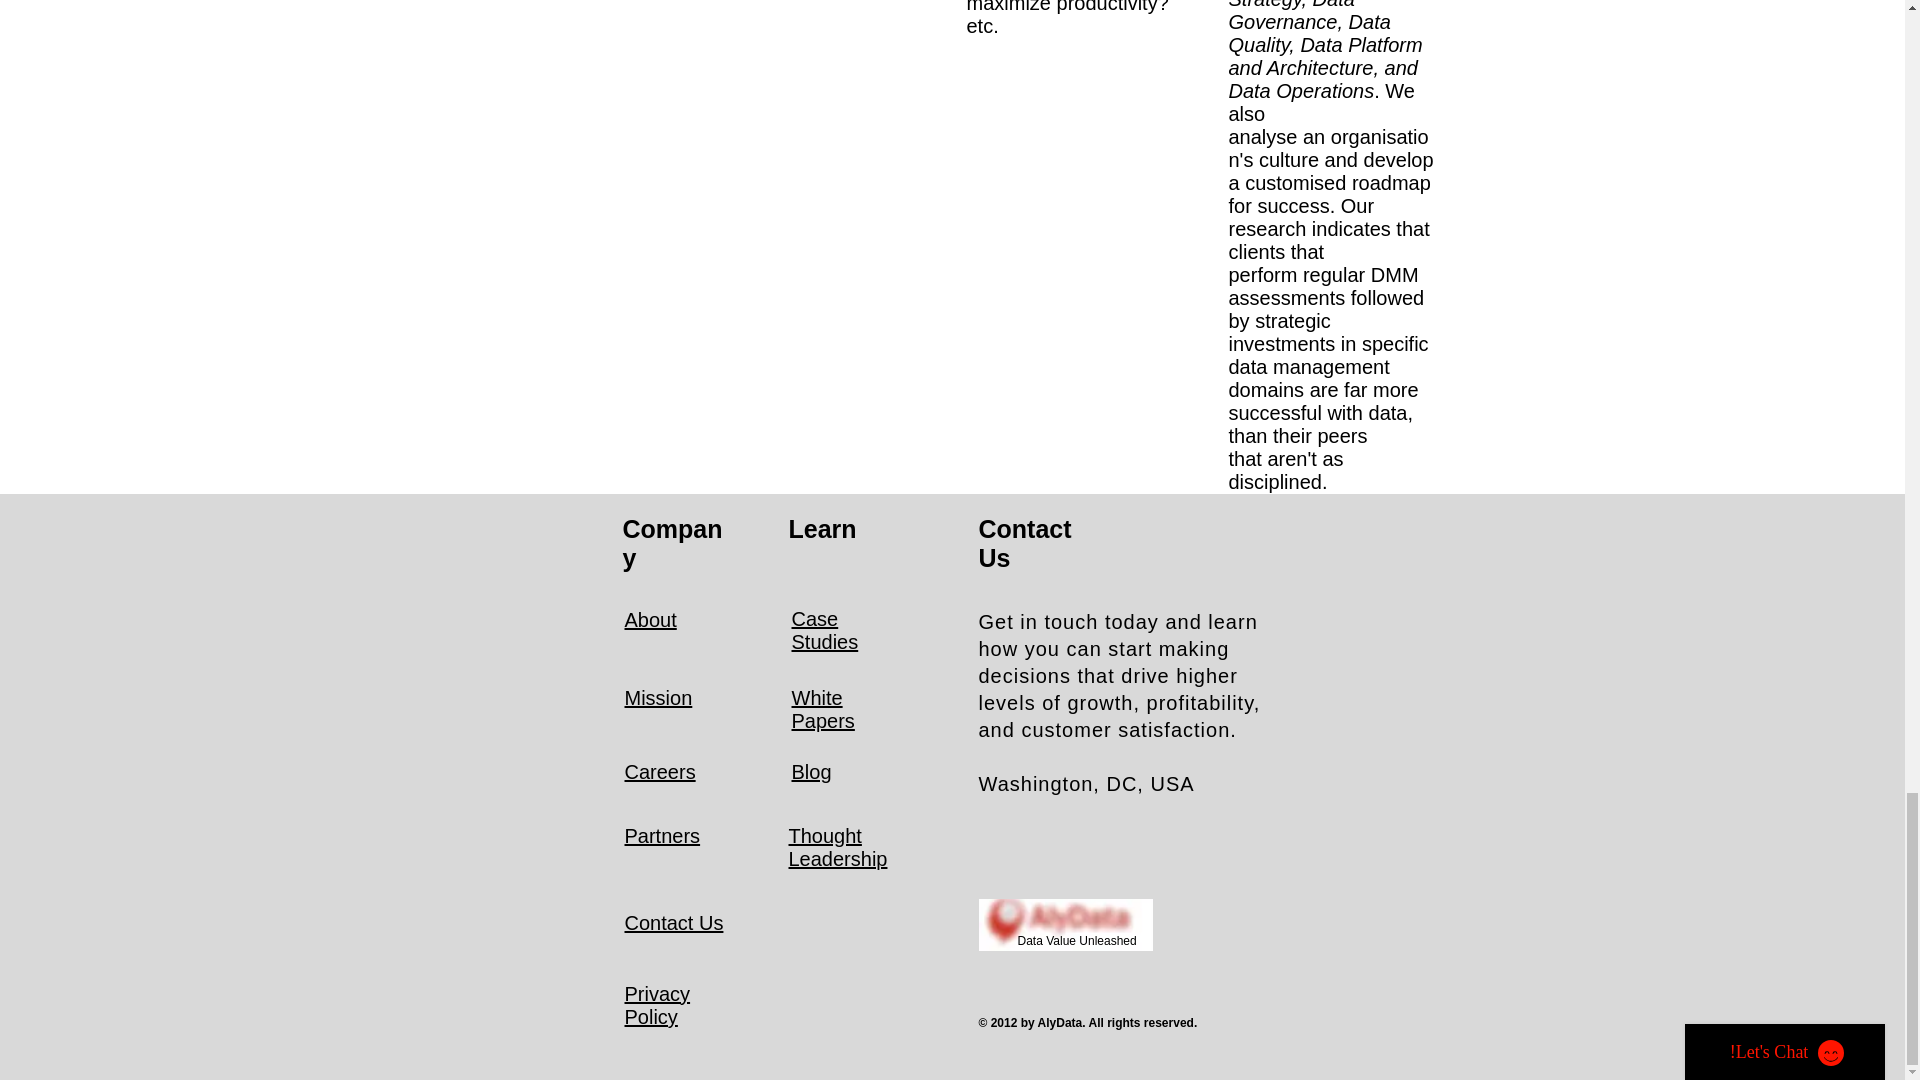  I want to click on Blog, so click(811, 772).